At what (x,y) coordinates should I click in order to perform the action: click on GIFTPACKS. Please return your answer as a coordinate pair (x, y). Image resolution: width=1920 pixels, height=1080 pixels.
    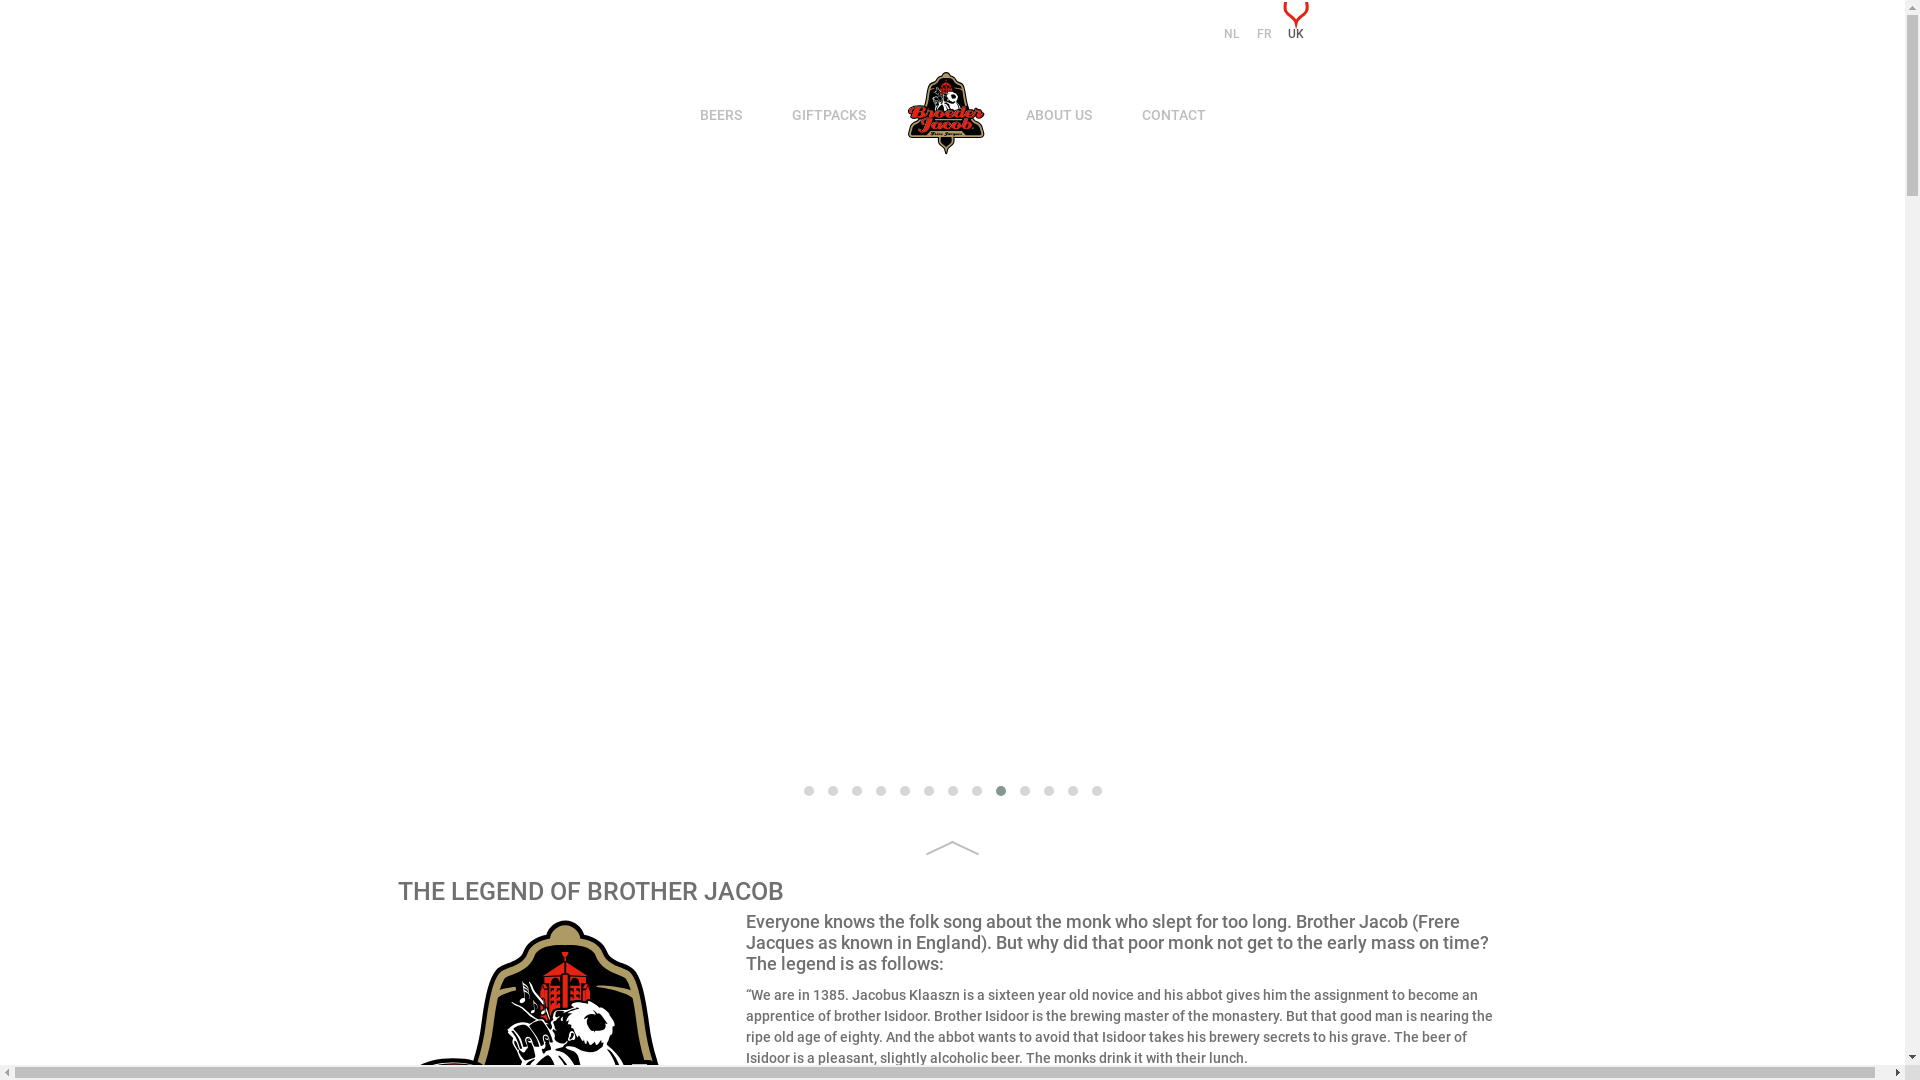
    Looking at the image, I should click on (829, 116).